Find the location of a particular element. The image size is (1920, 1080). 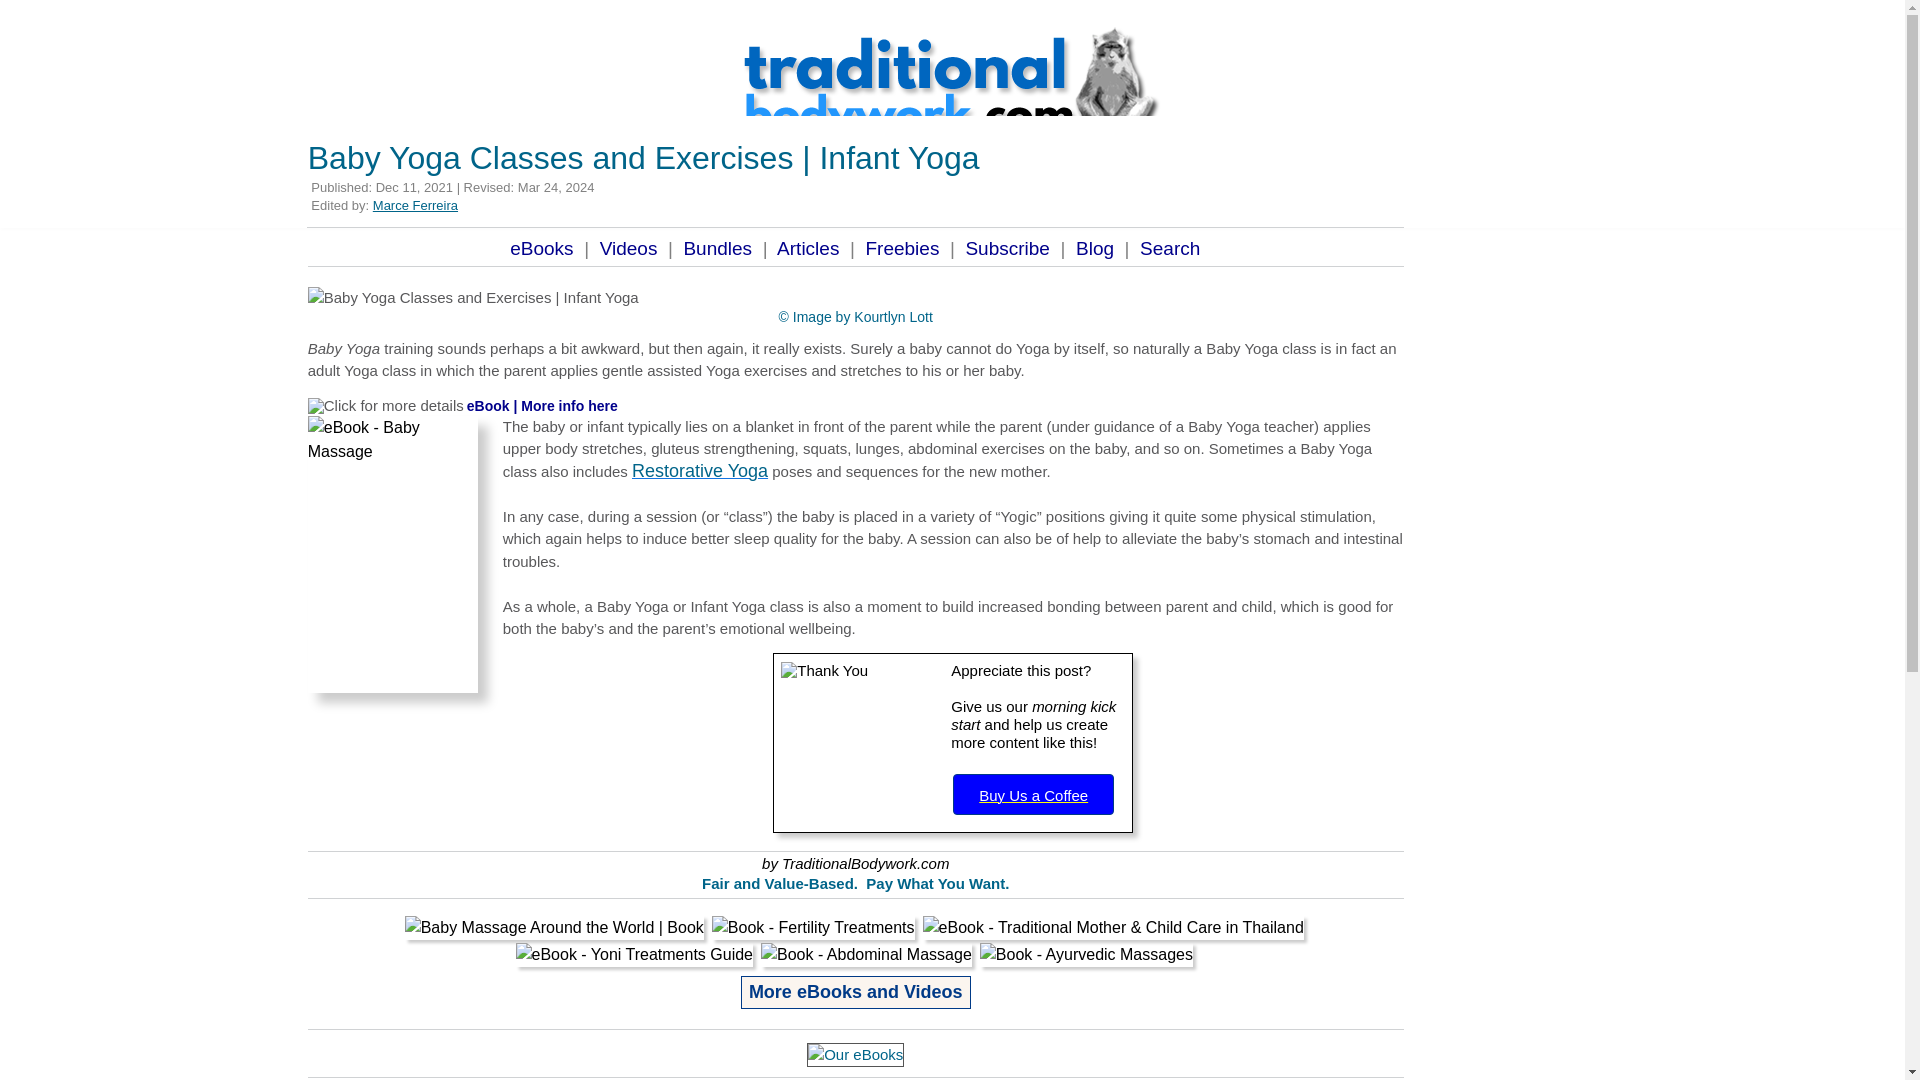

  Articles   is located at coordinates (809, 248).